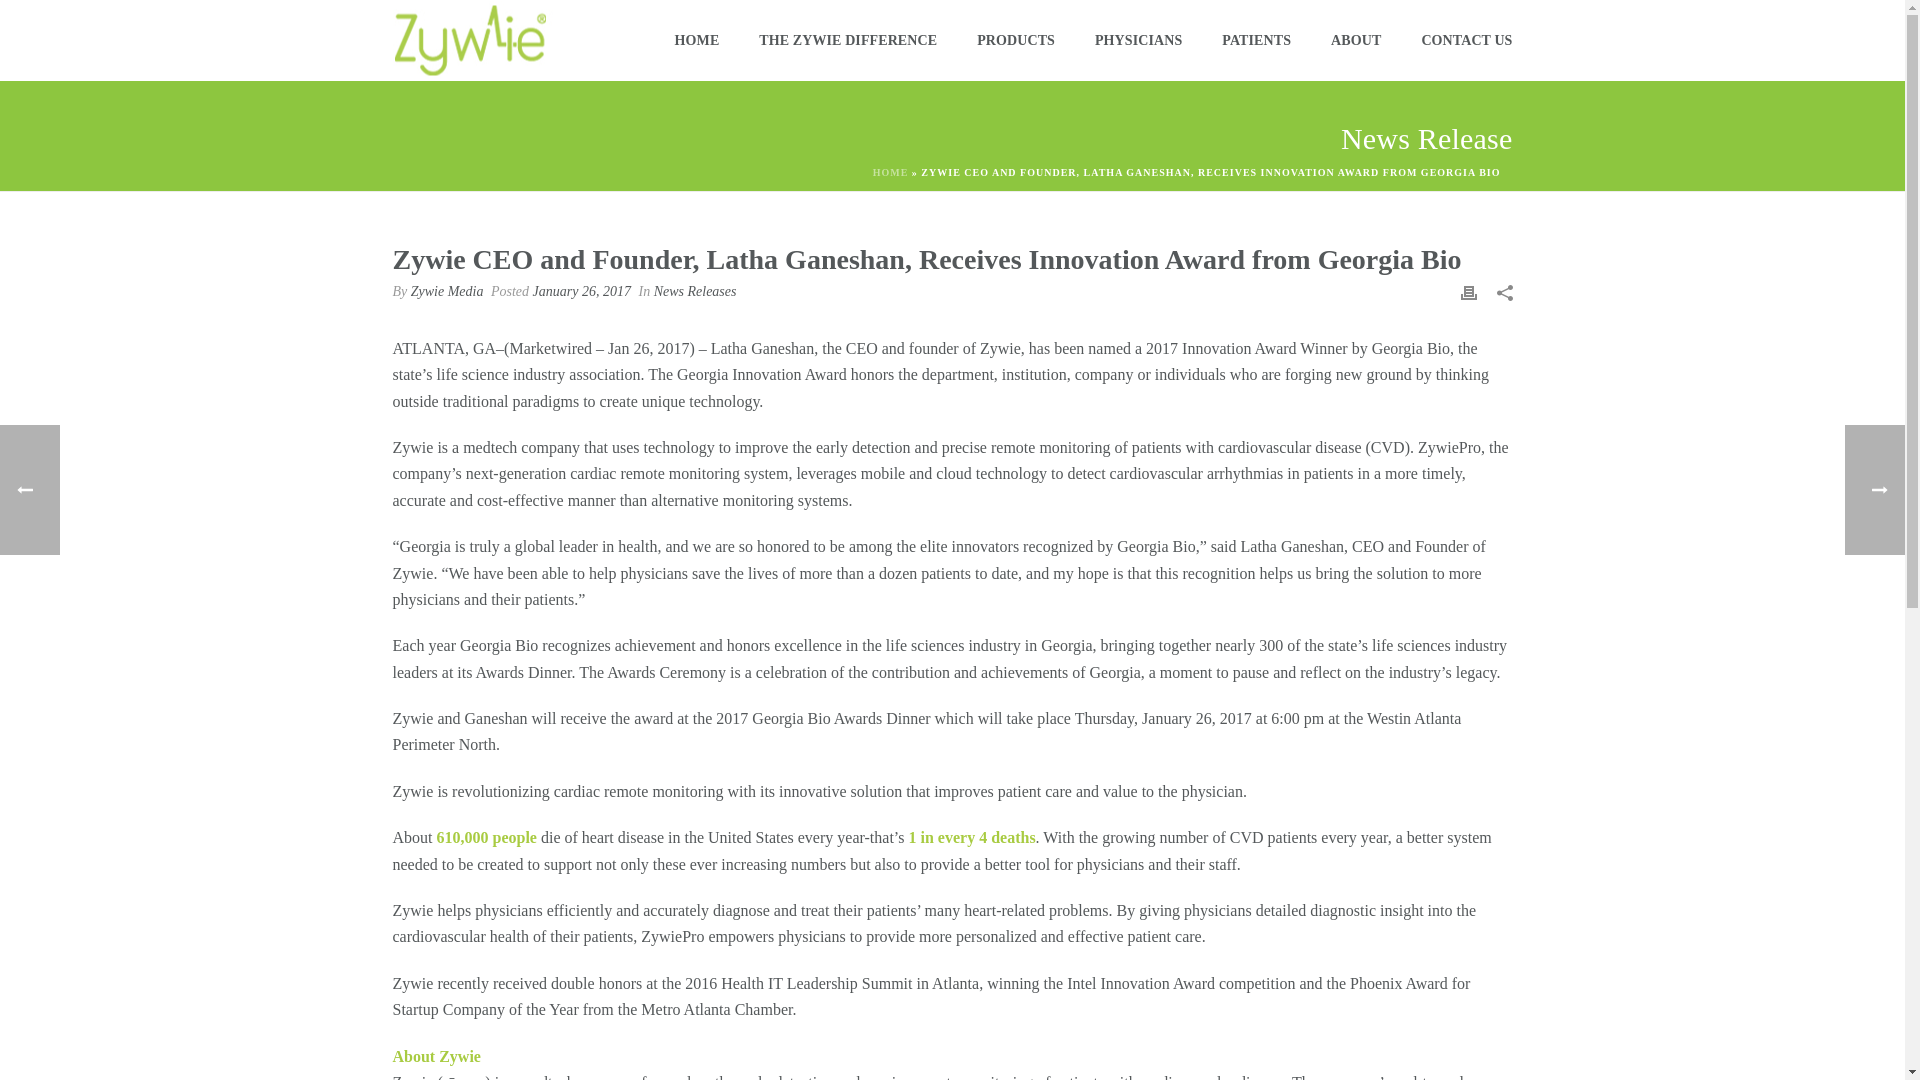 Image resolution: width=1920 pixels, height=1080 pixels. What do you see at coordinates (1000, 348) in the screenshot?
I see `Zywie` at bounding box center [1000, 348].